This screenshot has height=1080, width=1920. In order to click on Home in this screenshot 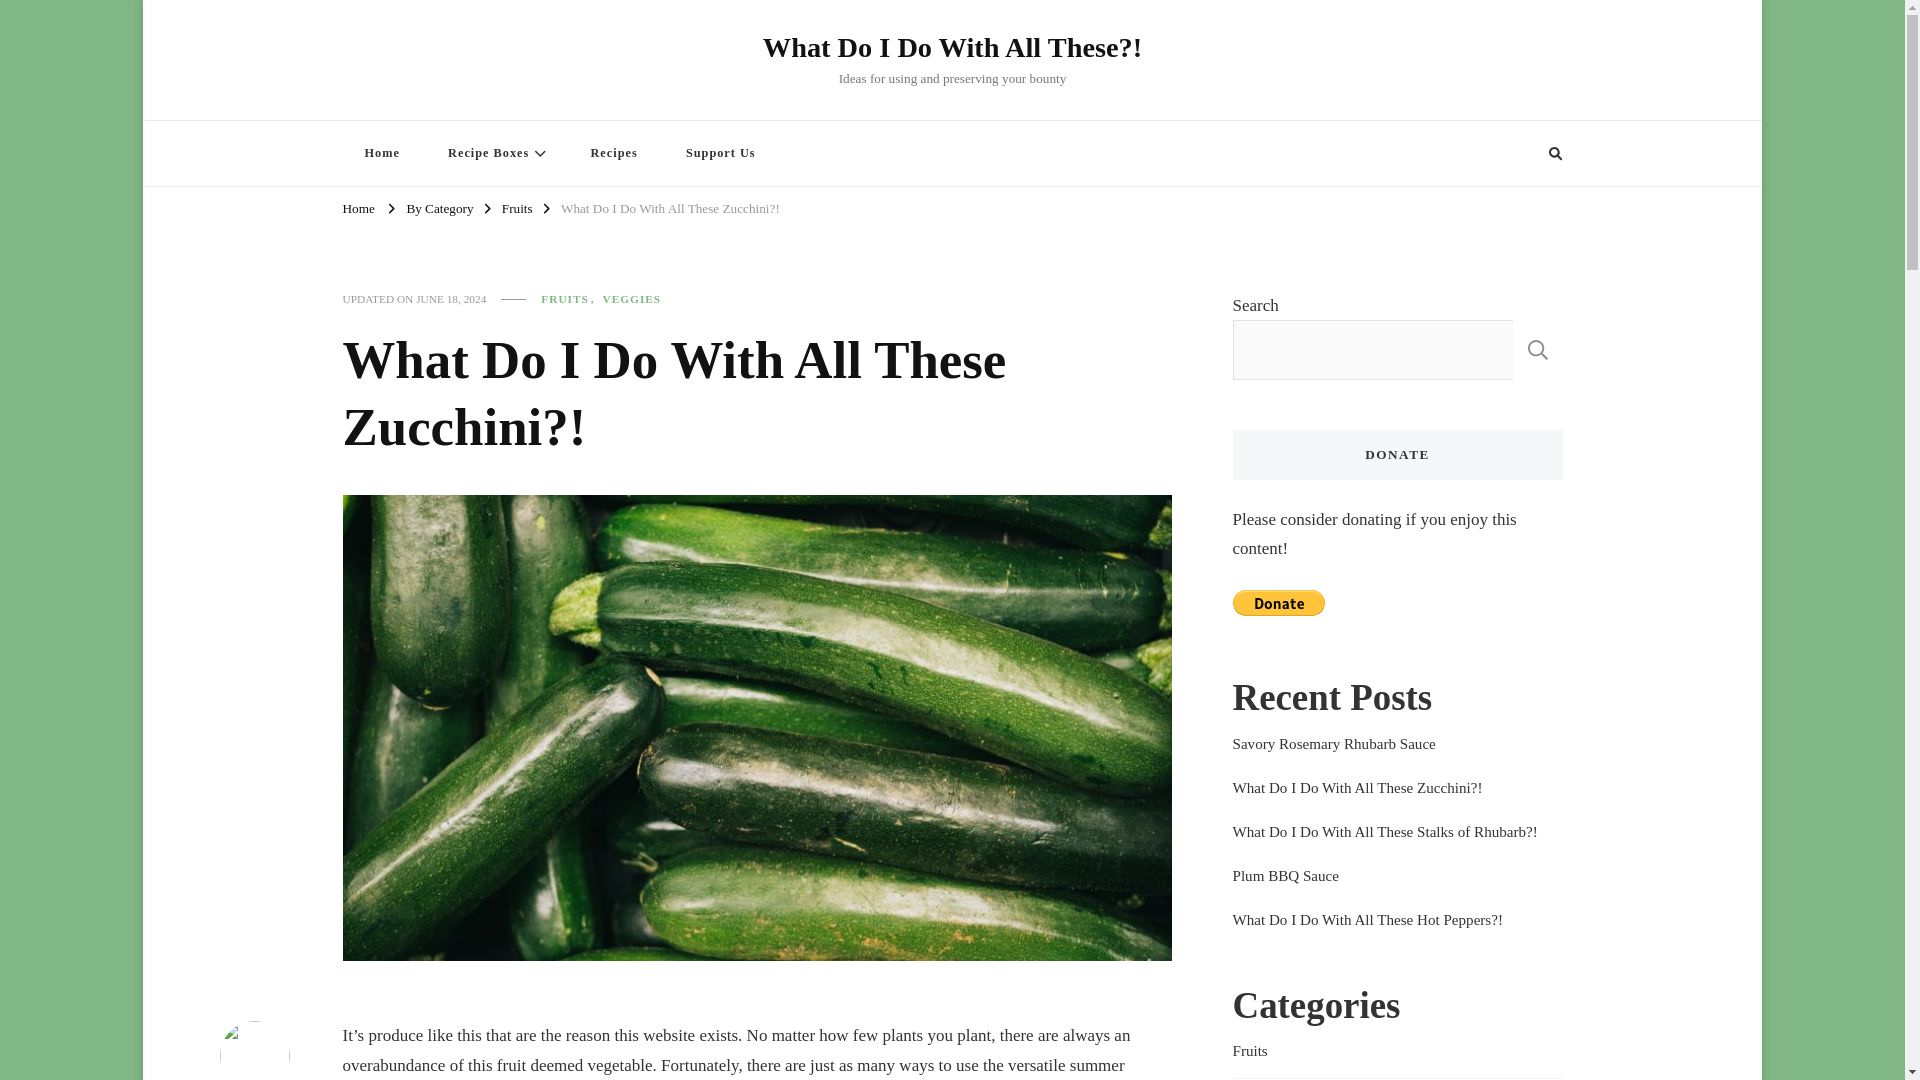, I will do `click(358, 210)`.